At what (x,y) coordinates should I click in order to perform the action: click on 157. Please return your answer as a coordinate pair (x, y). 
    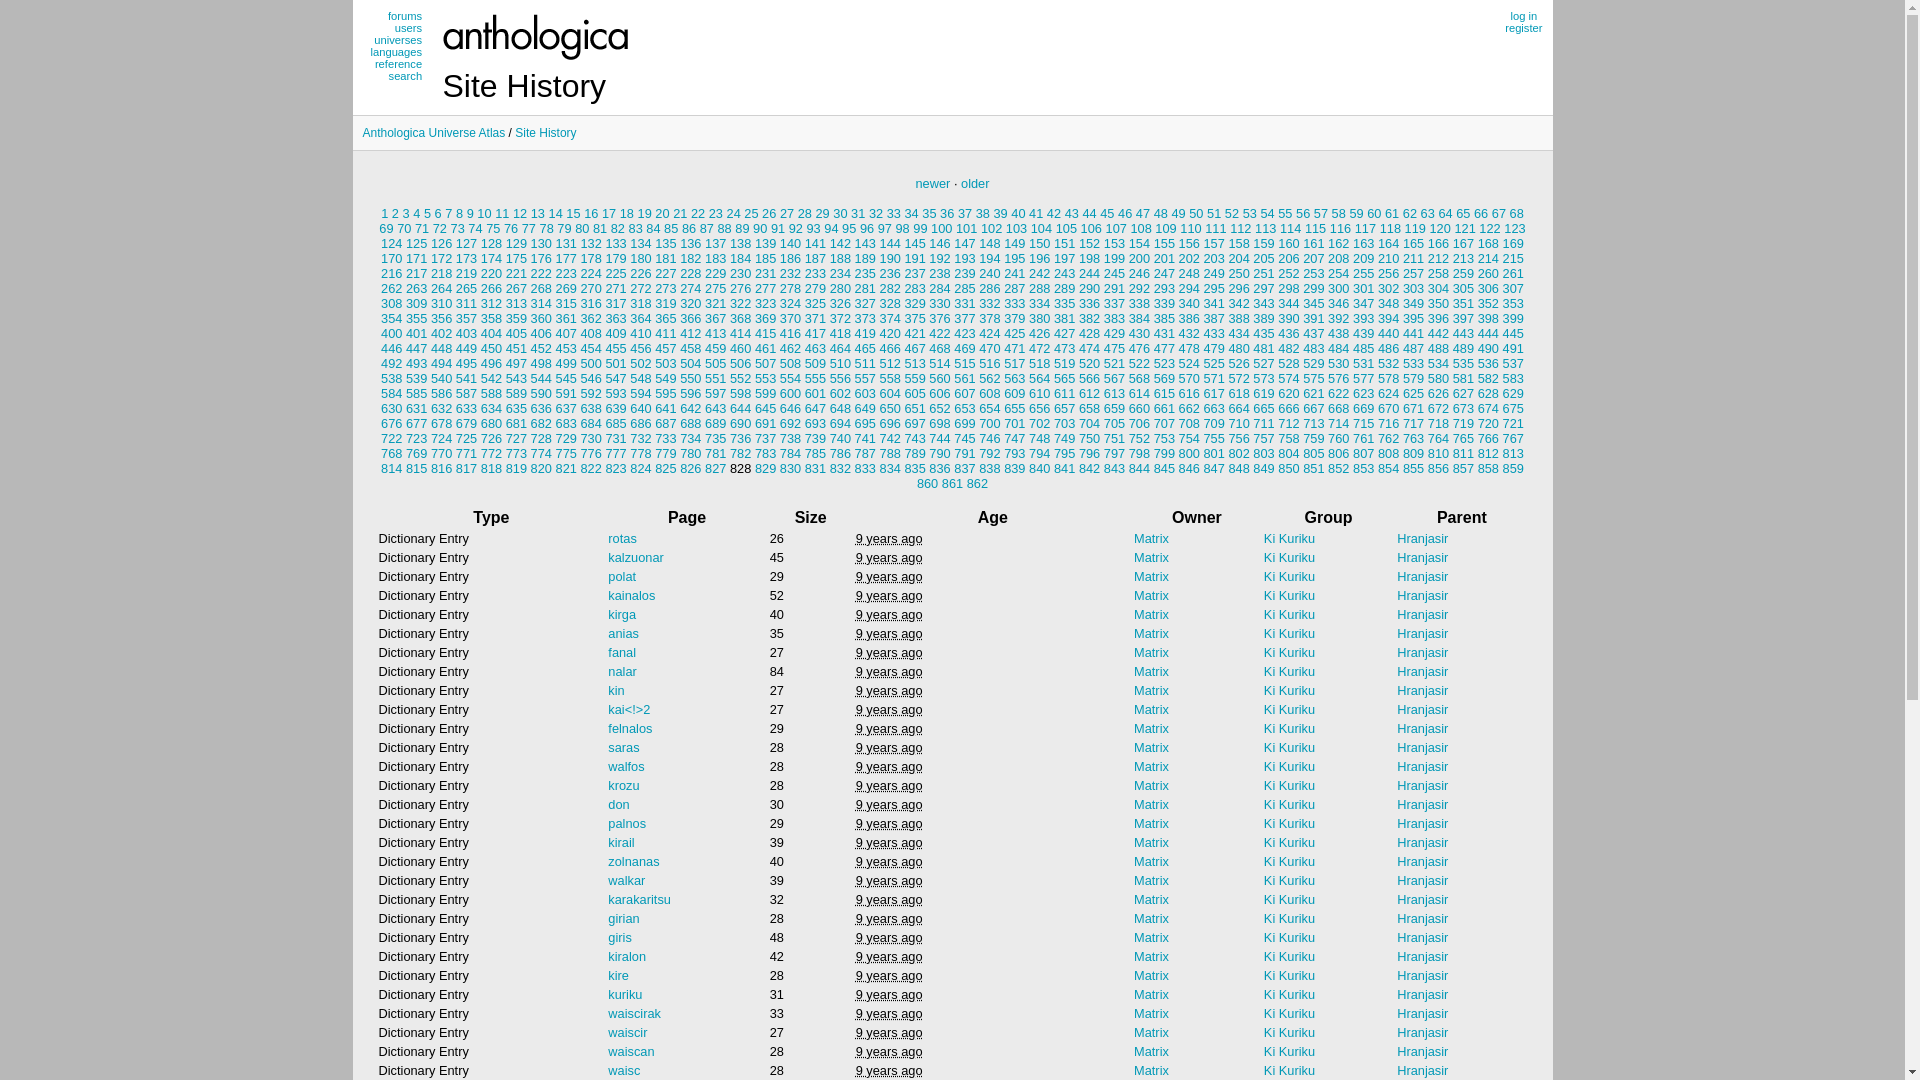
    Looking at the image, I should click on (1214, 244).